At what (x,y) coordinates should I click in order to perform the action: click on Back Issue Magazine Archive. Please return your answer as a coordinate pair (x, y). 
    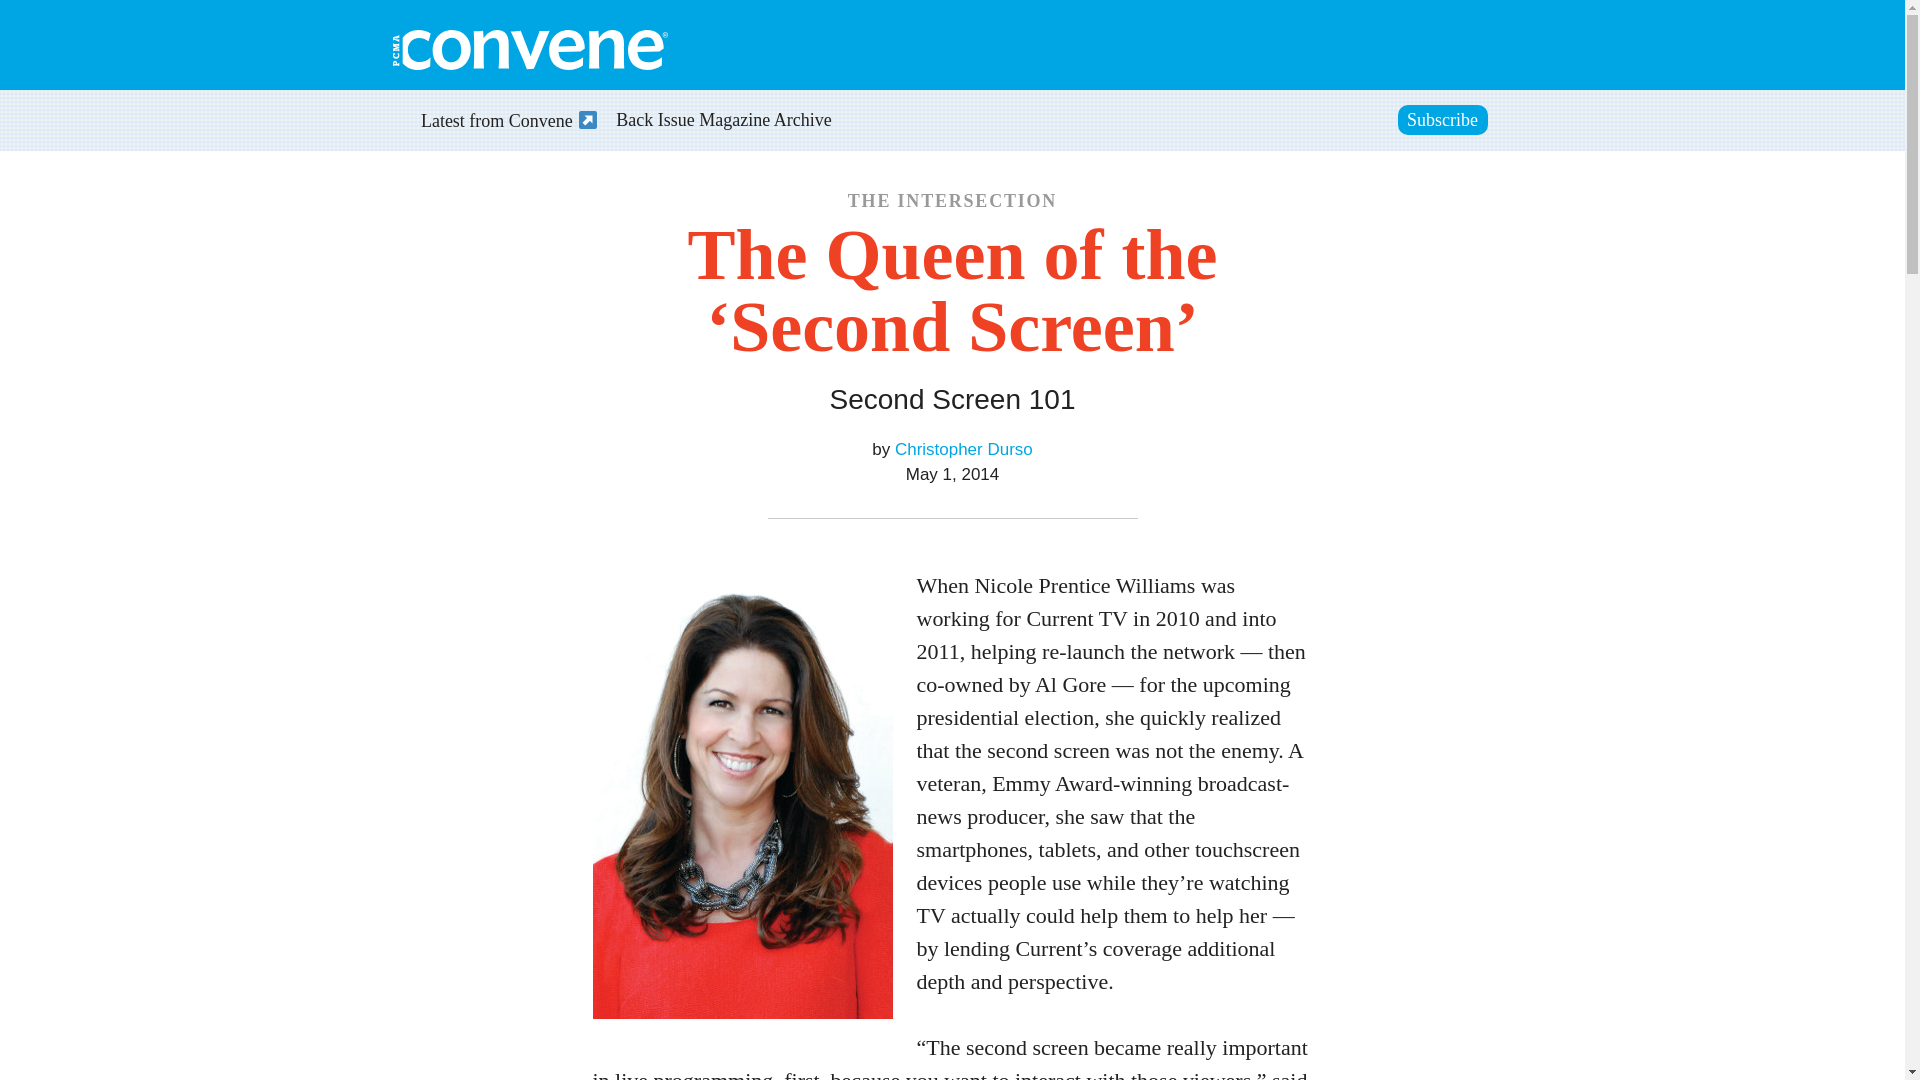
    Looking at the image, I should click on (724, 122).